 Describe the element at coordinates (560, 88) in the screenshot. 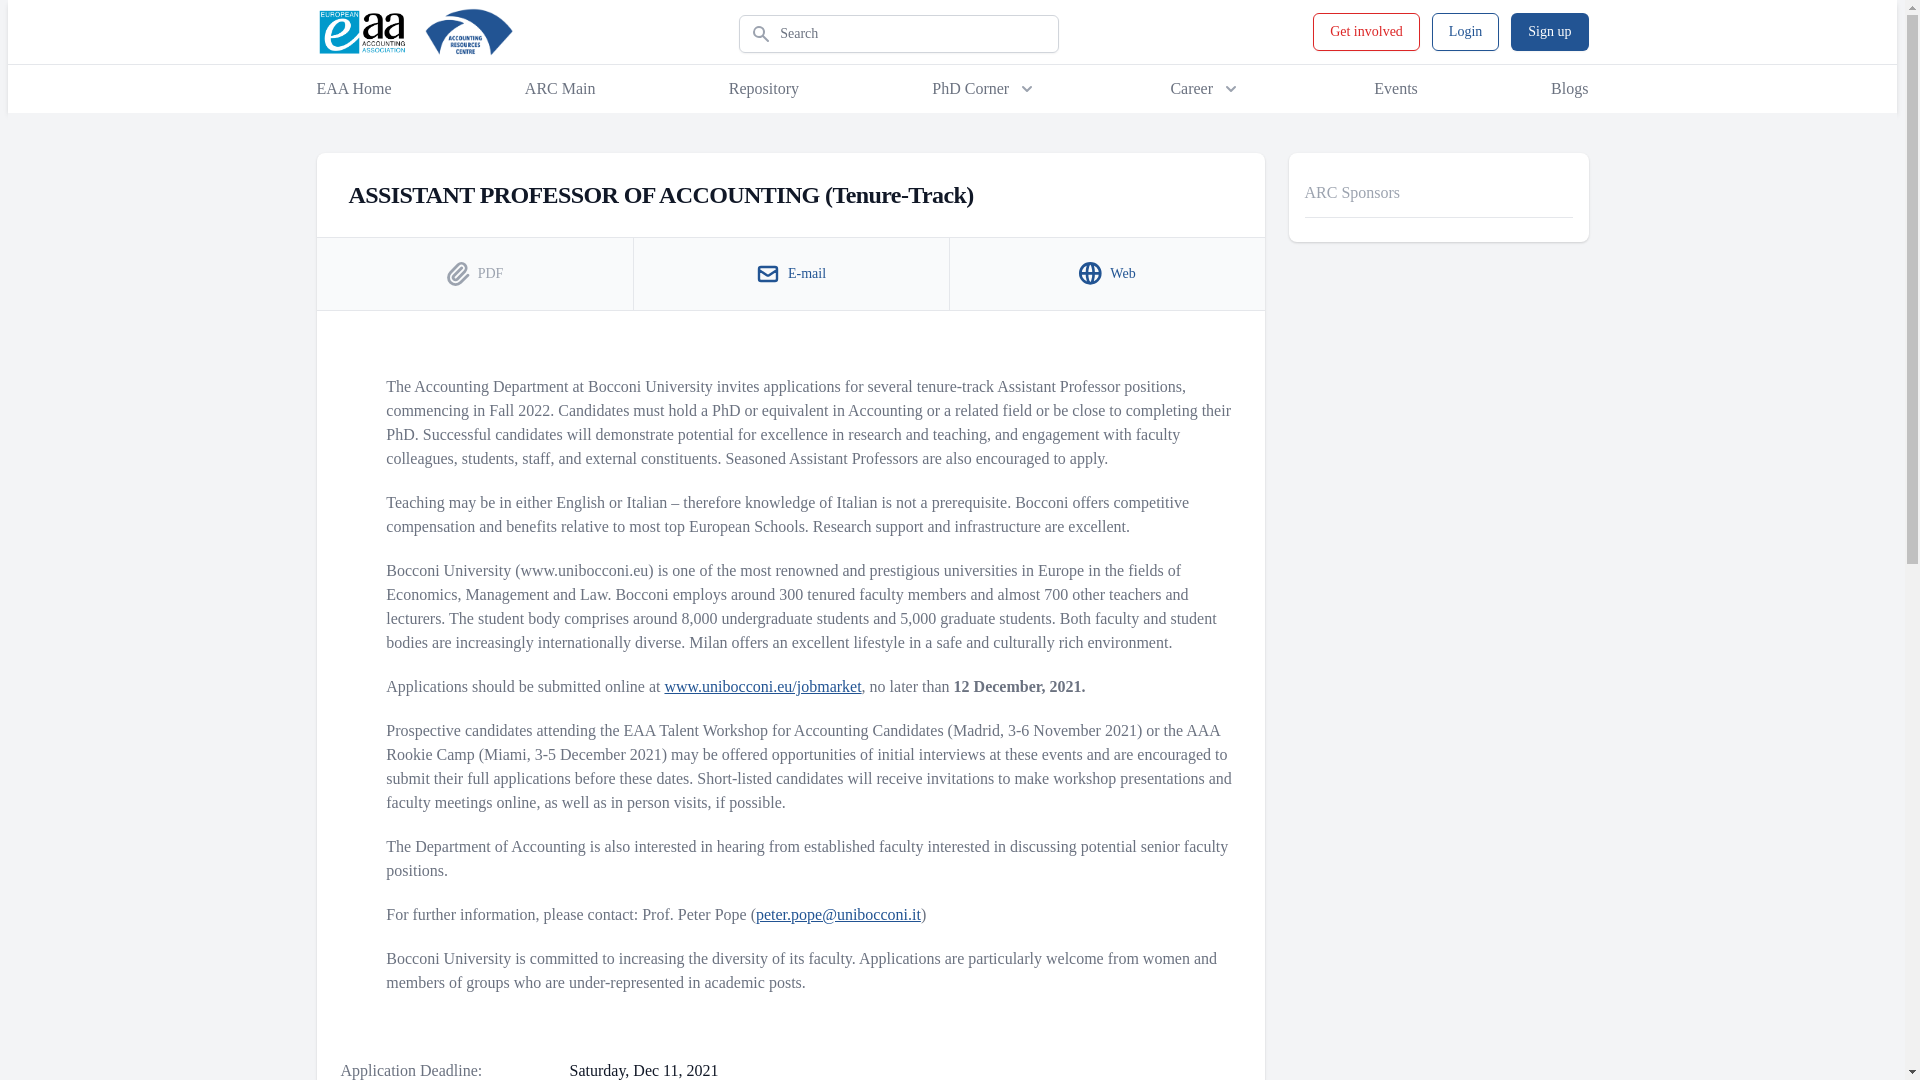

I see `ARC Main` at that location.